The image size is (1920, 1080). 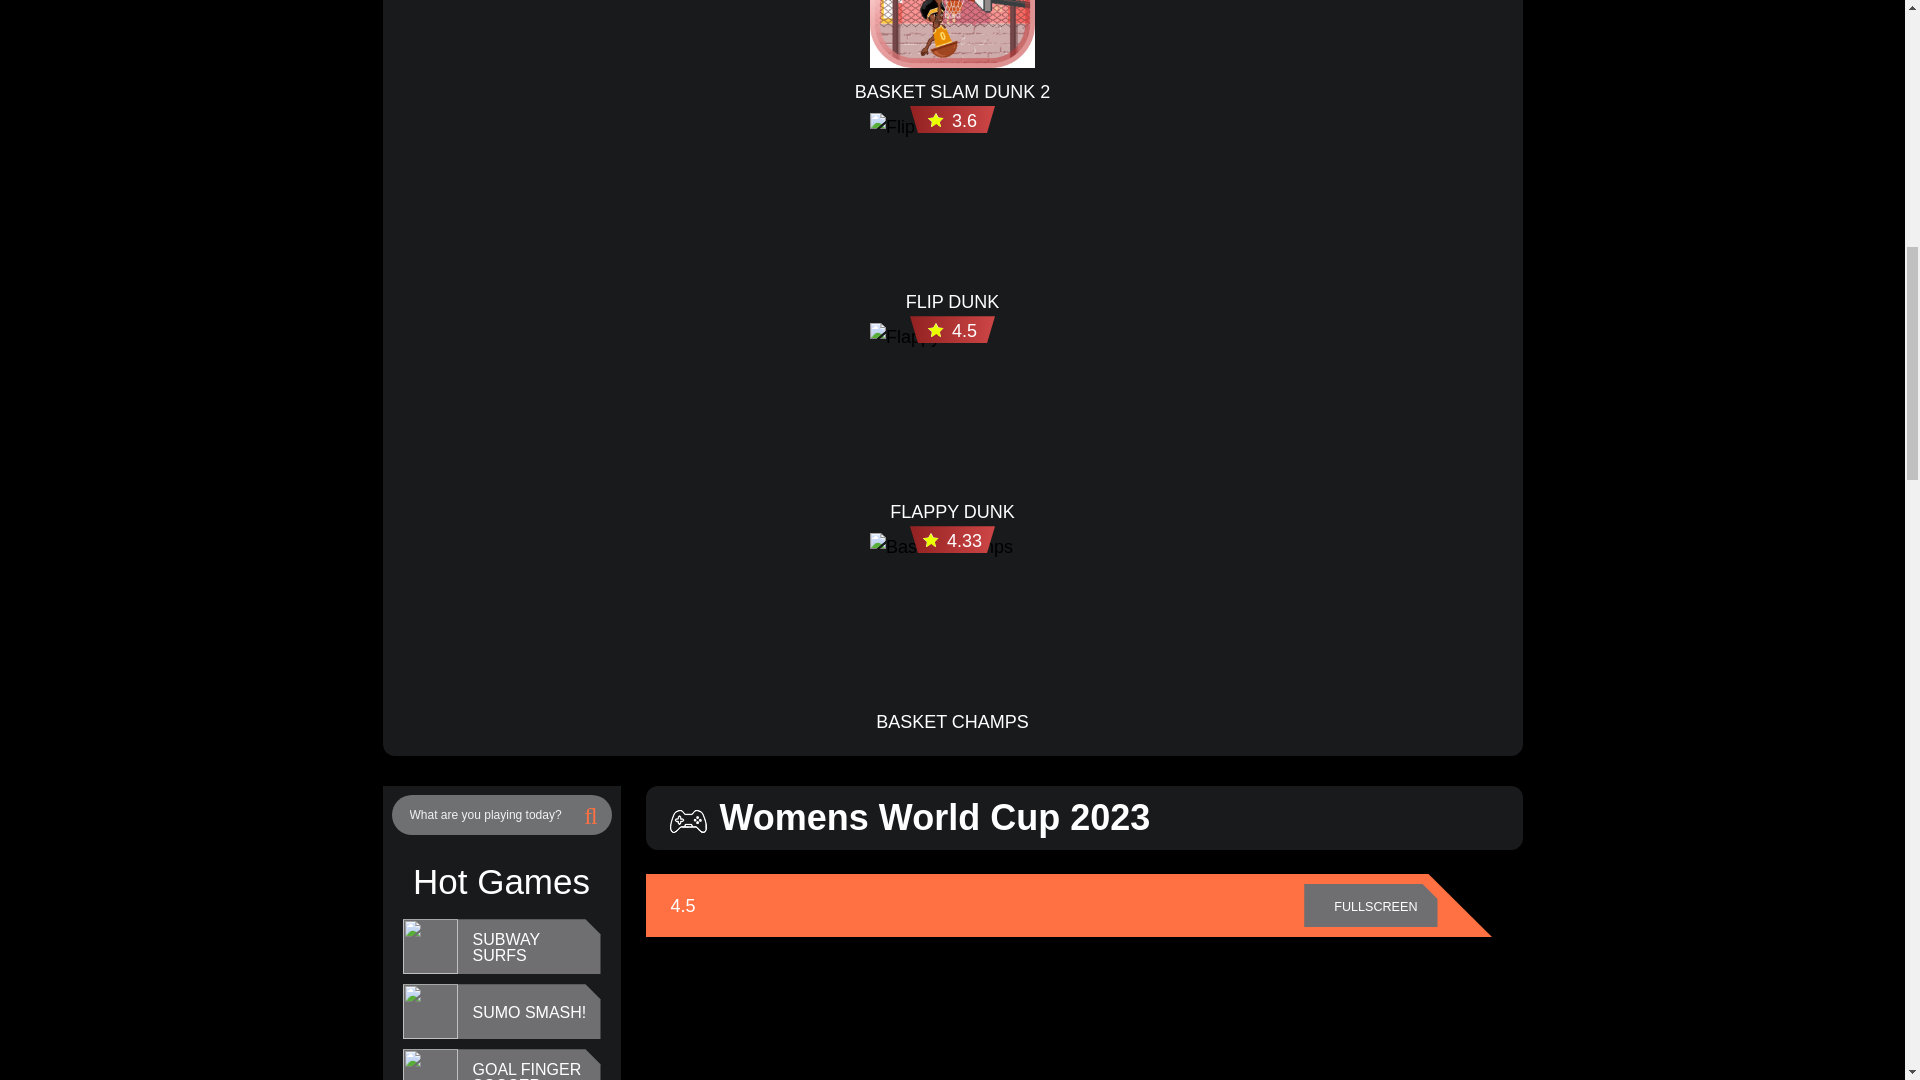 What do you see at coordinates (1370, 906) in the screenshot?
I see `FULLSCREEN` at bounding box center [1370, 906].